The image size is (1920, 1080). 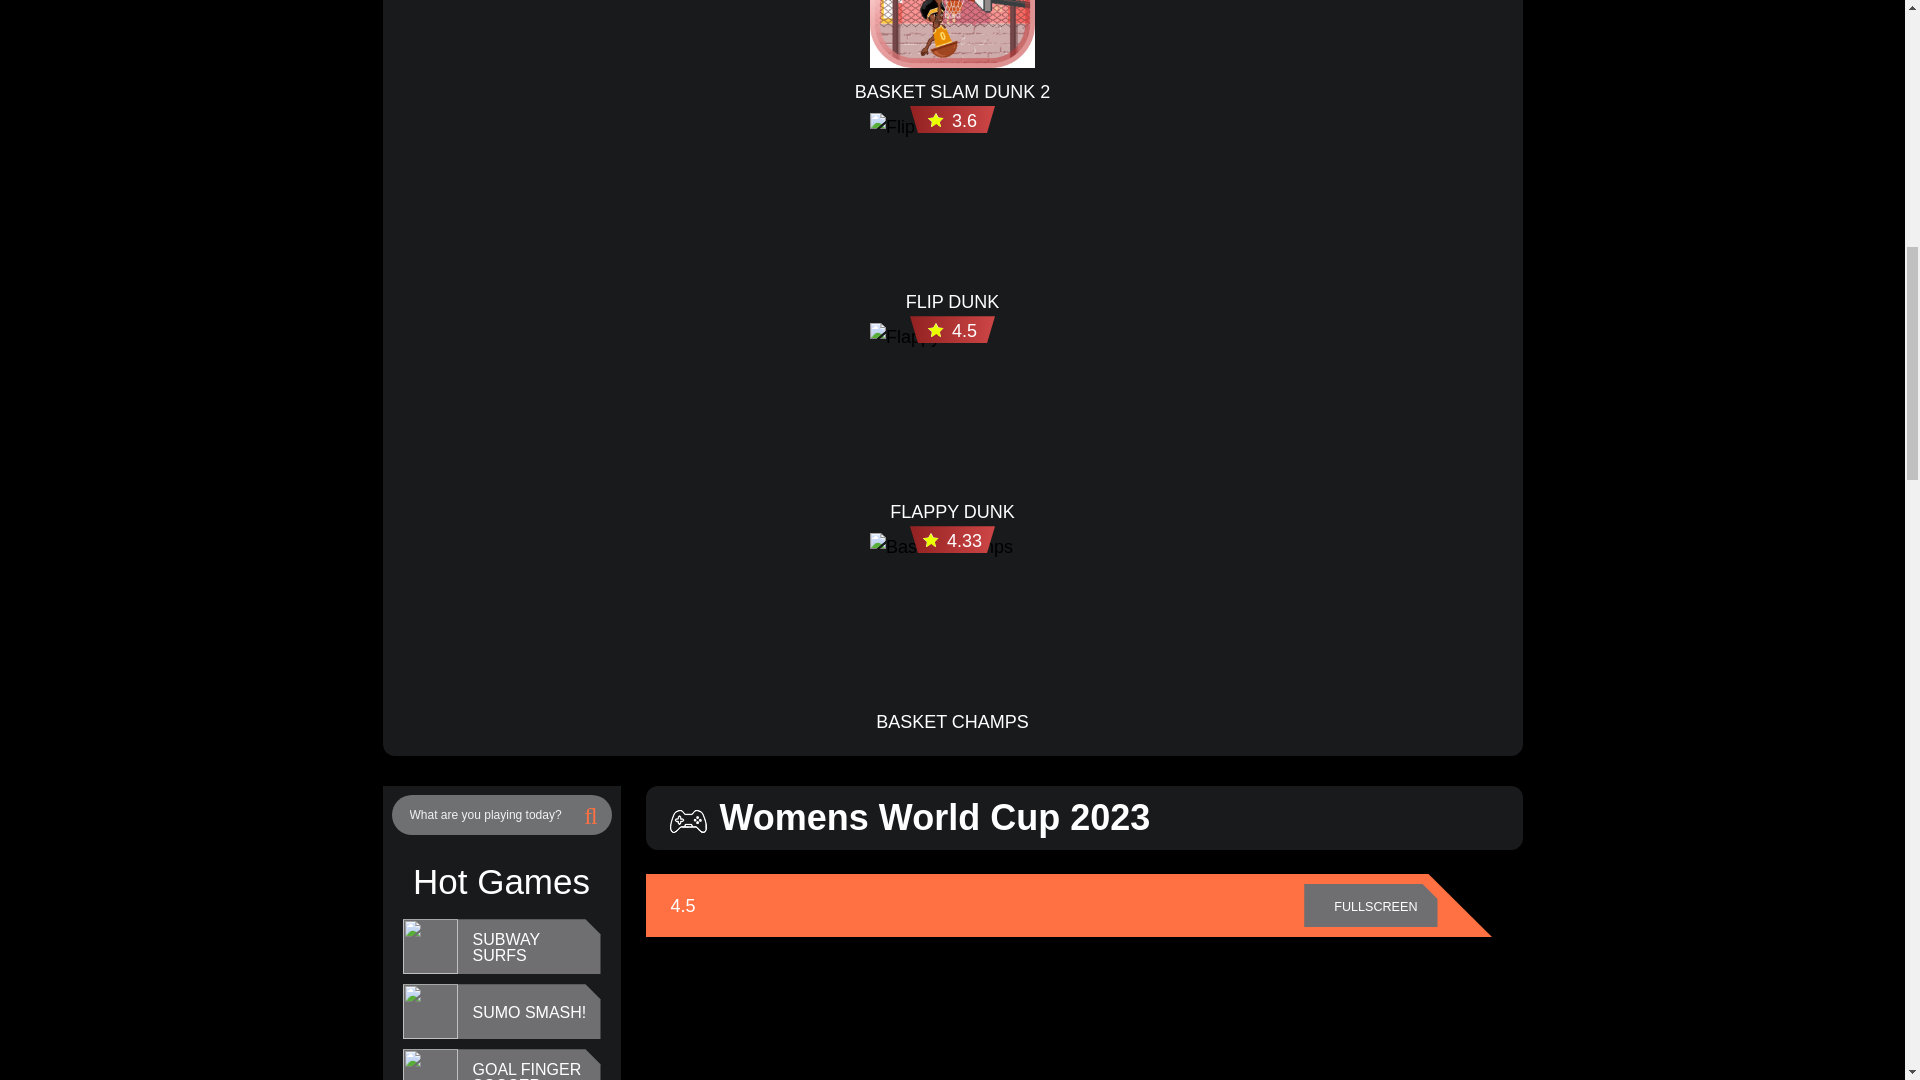 What do you see at coordinates (1370, 906) in the screenshot?
I see `FULLSCREEN` at bounding box center [1370, 906].